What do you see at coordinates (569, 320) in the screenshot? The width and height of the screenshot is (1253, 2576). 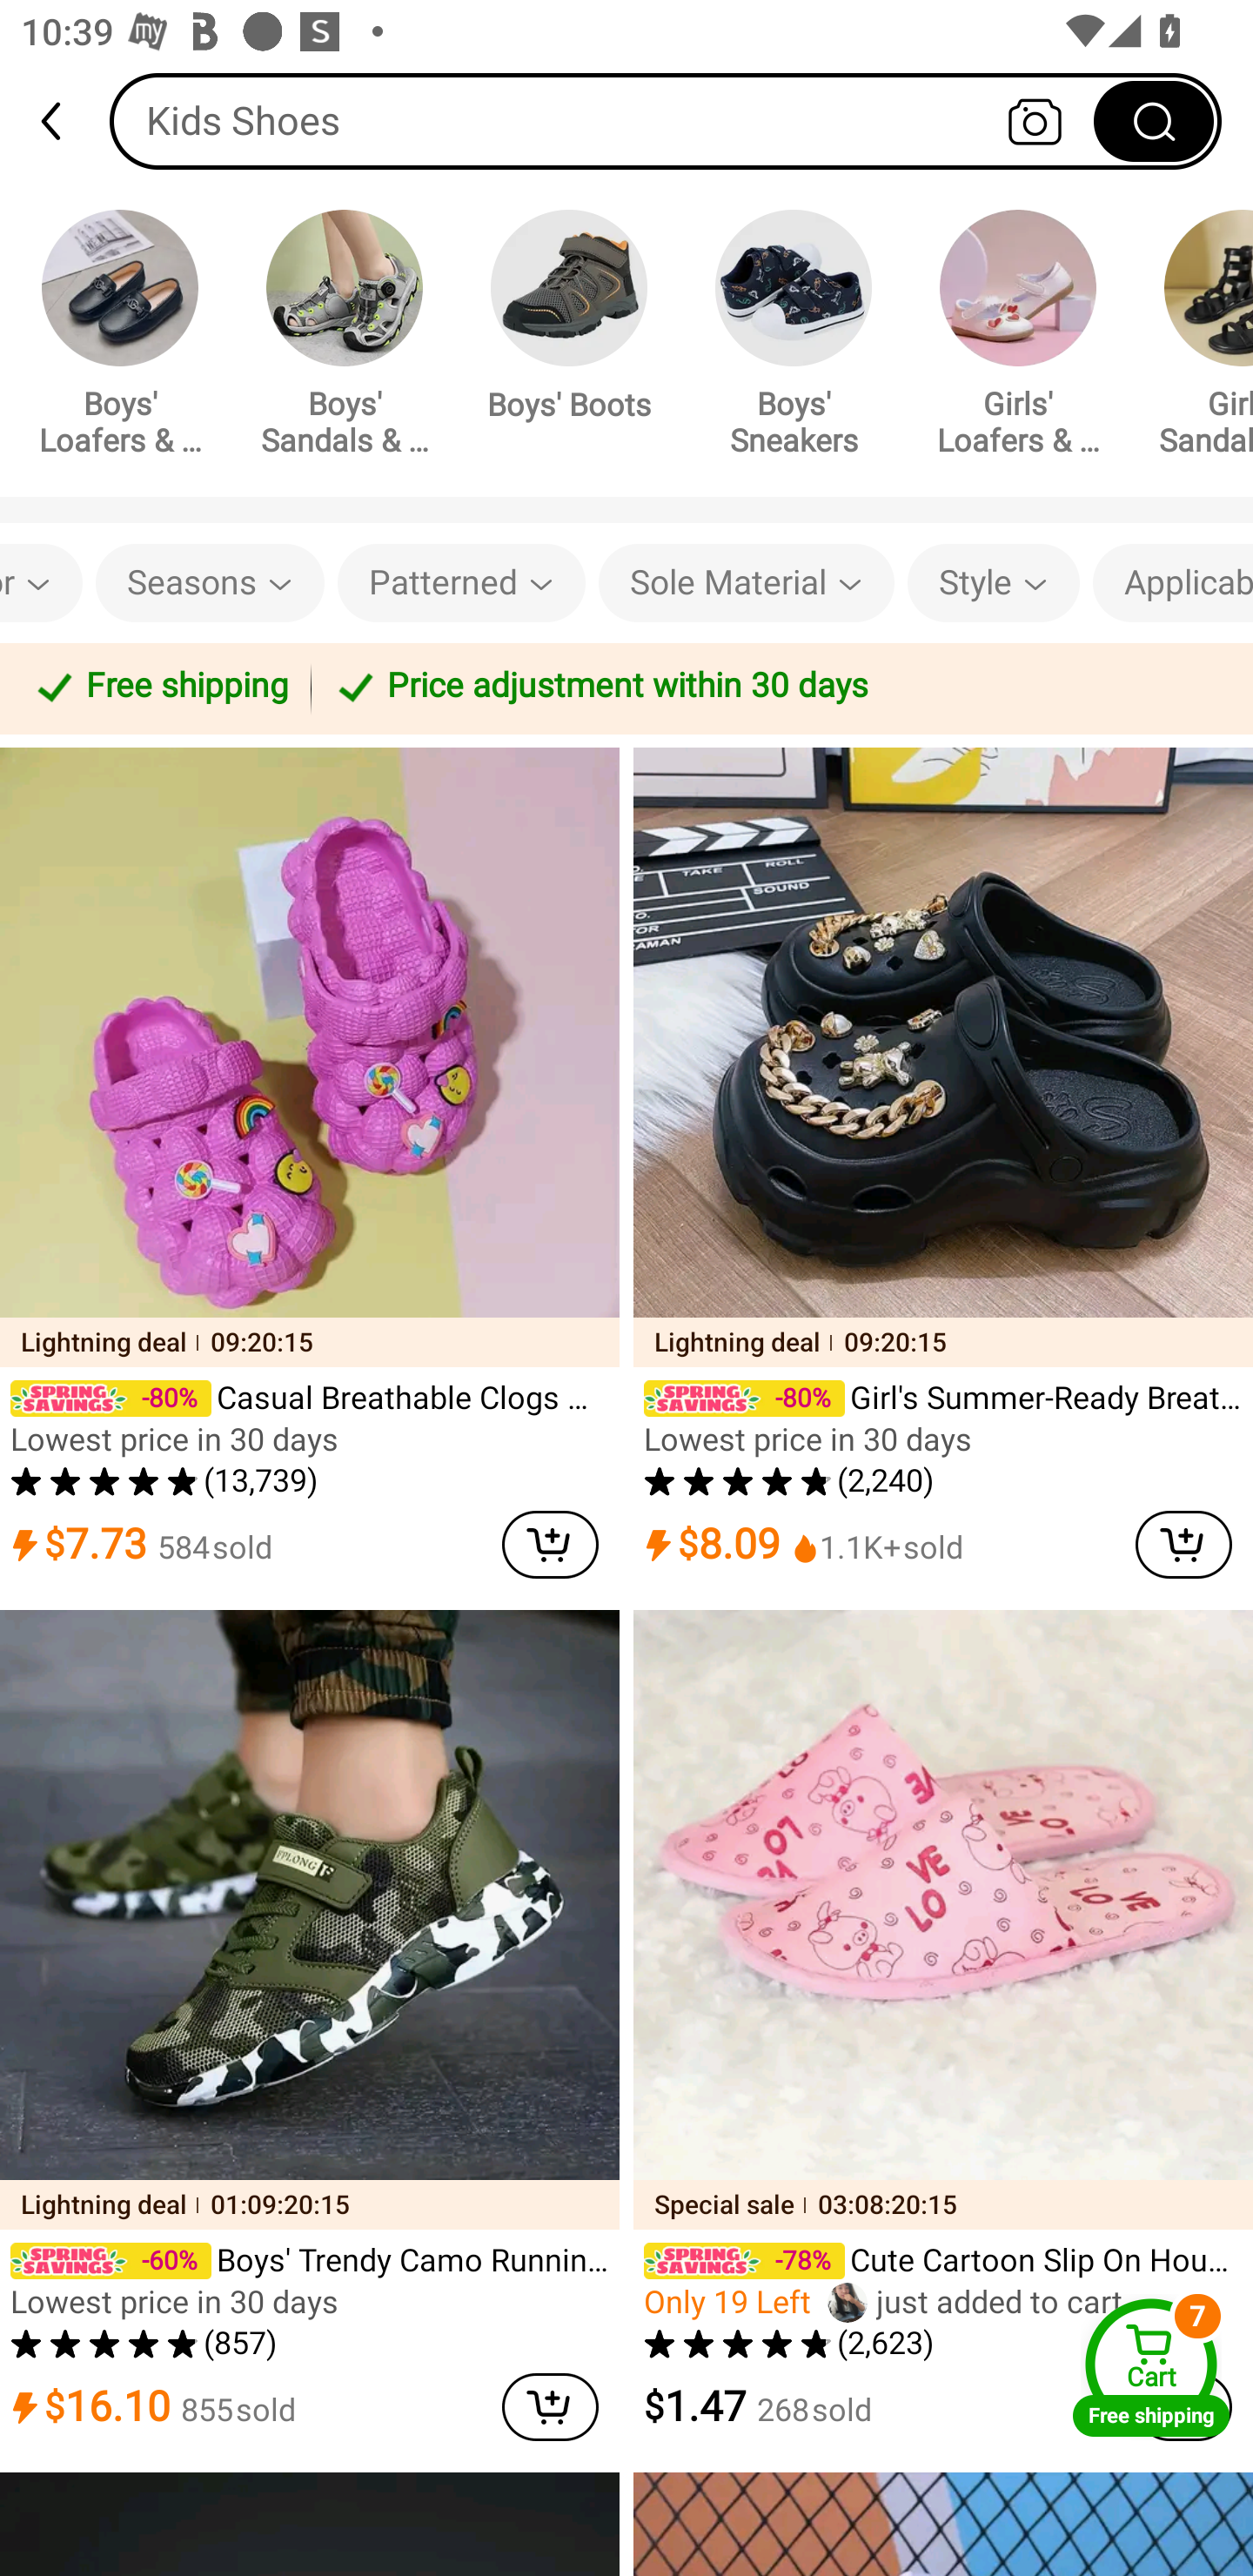 I see `Boys' Boots` at bounding box center [569, 320].